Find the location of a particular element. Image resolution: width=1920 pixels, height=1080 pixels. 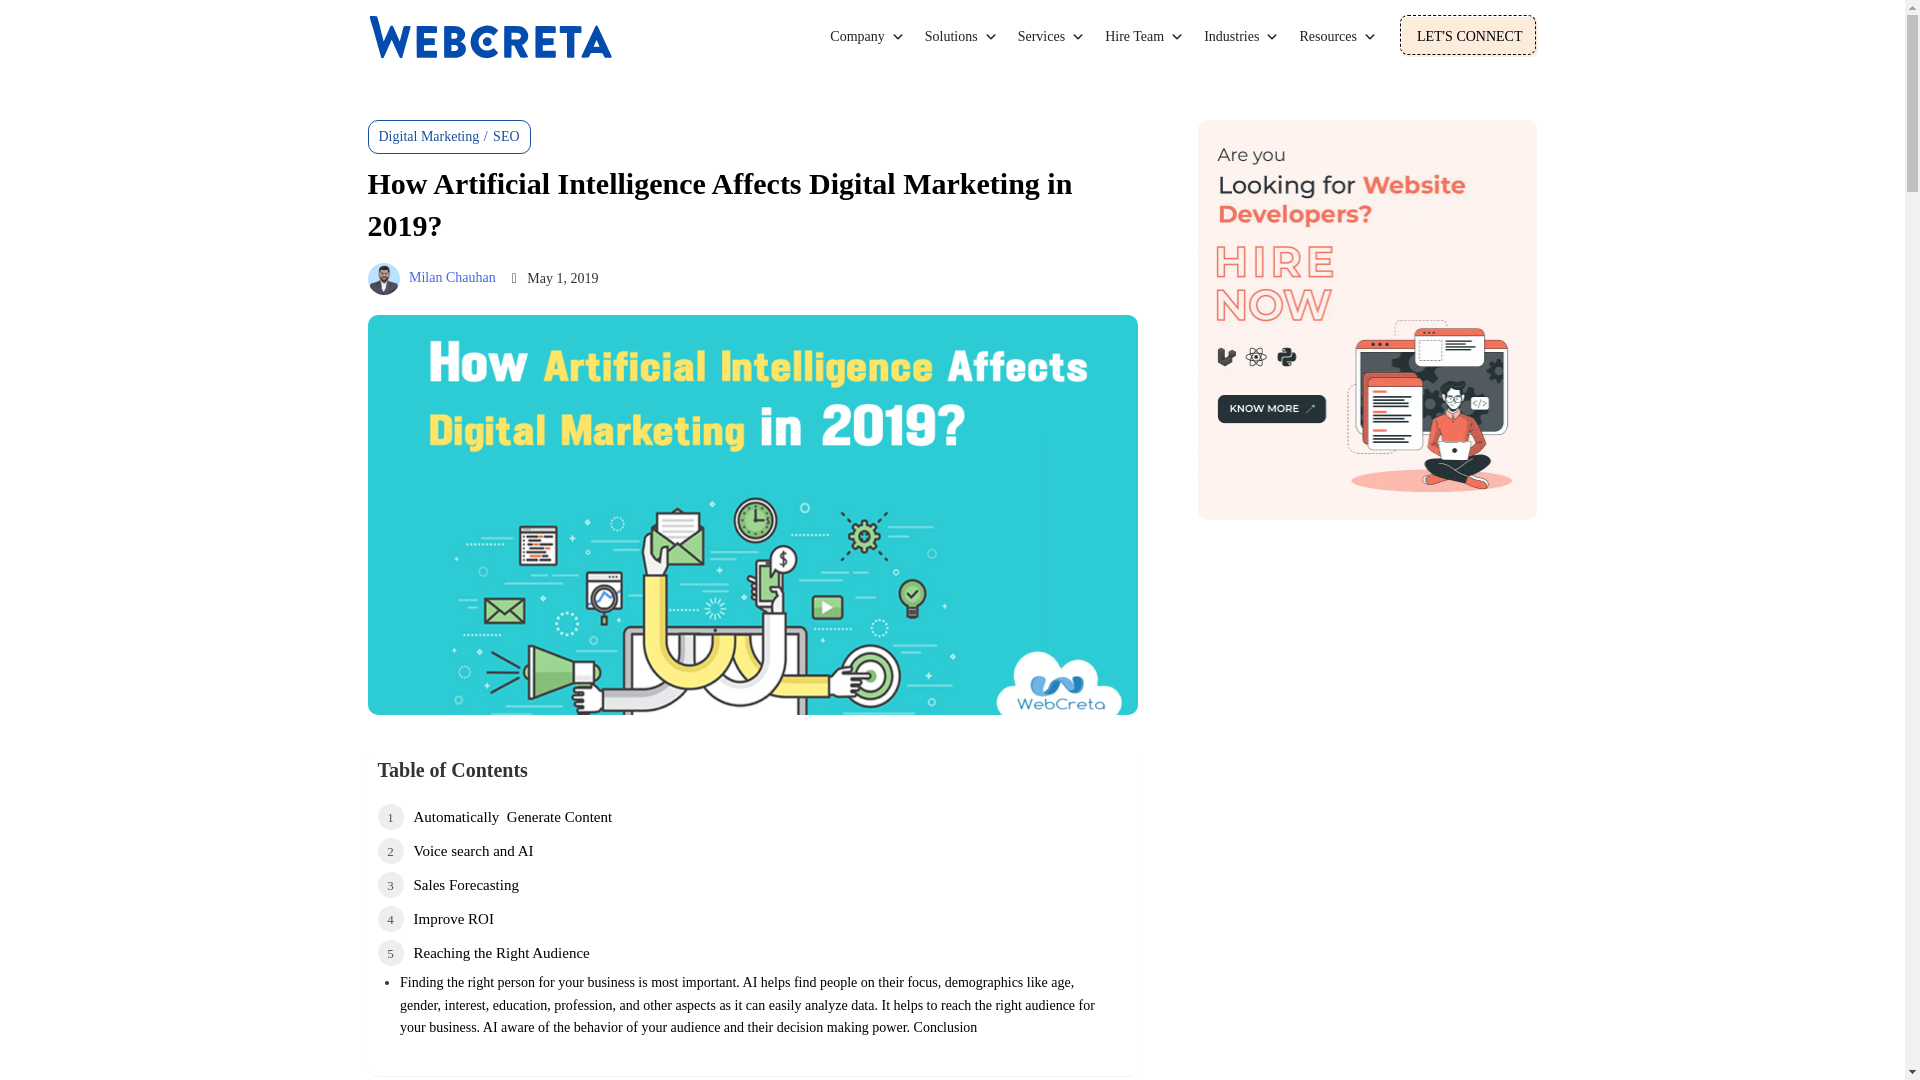

Sales Forecasting is located at coordinates (448, 884).